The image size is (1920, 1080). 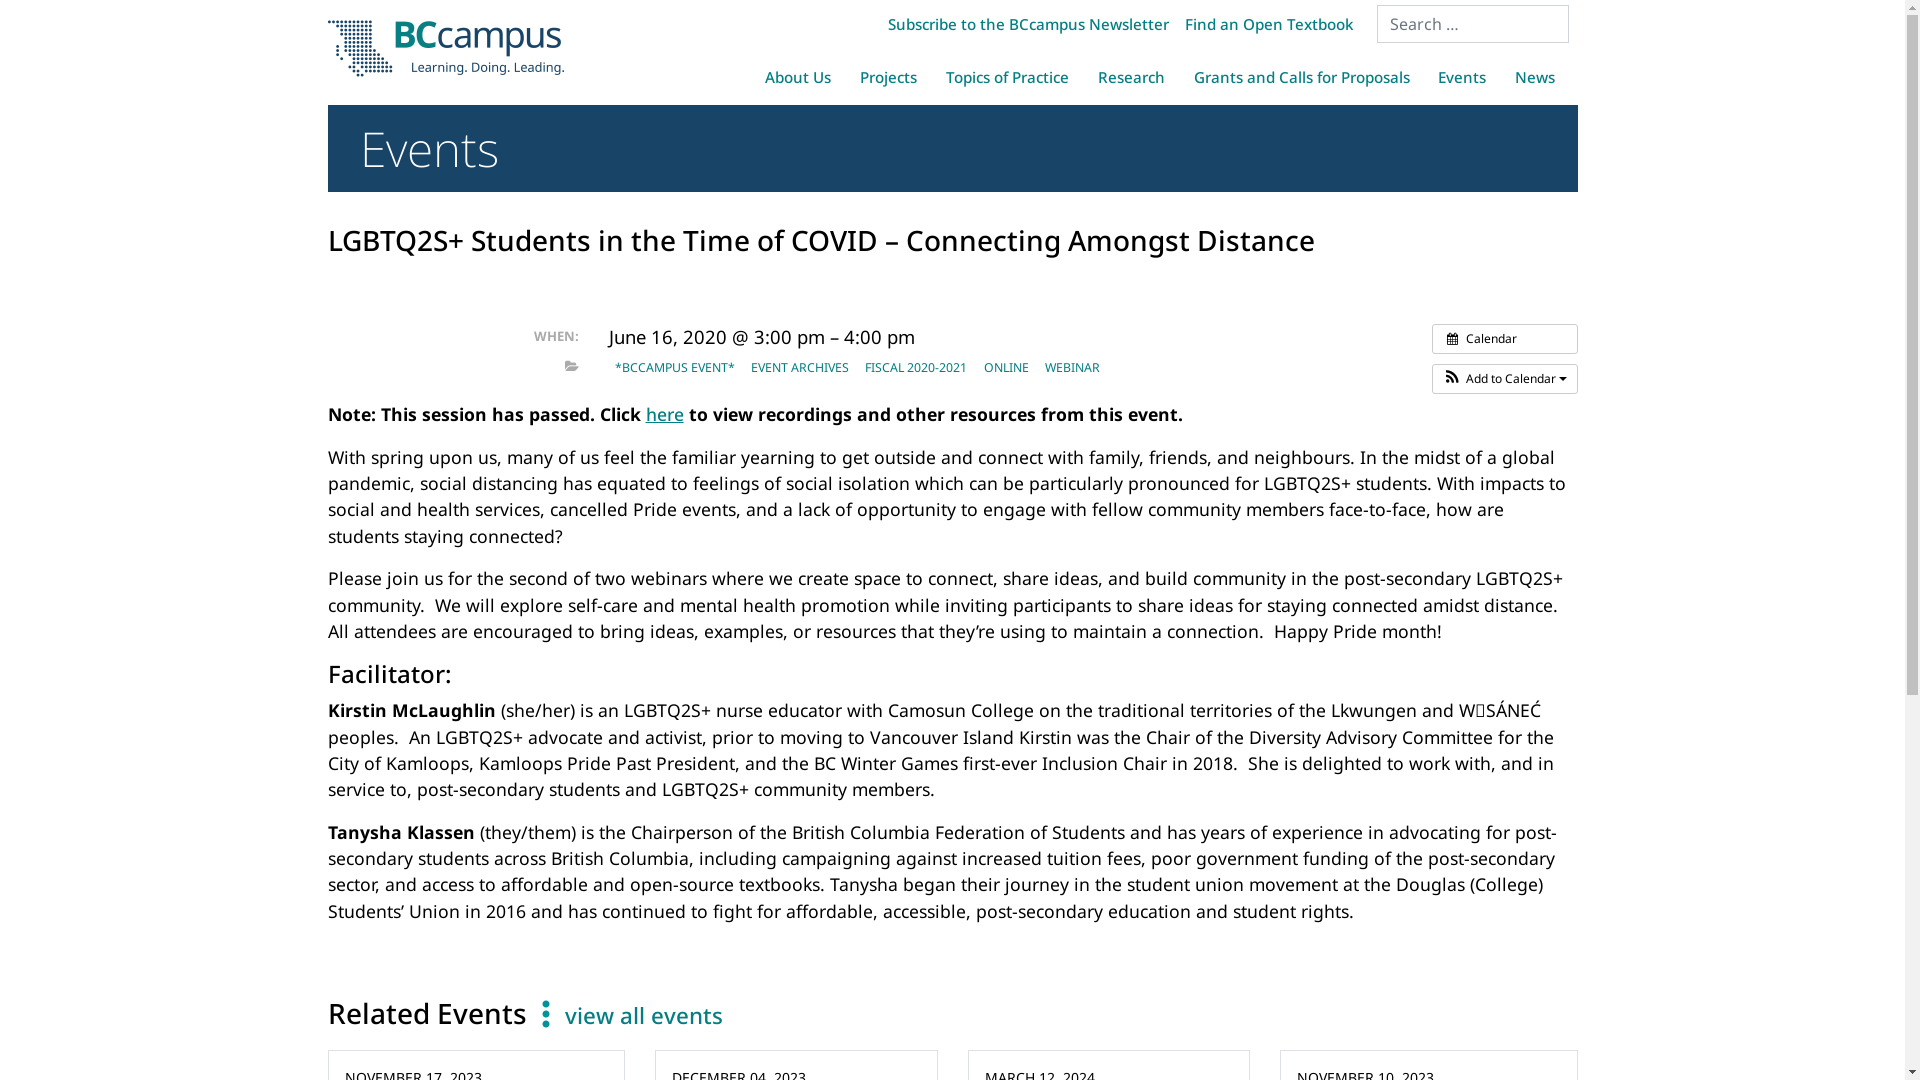 I want to click on Grants and Calls for Proposals, so click(x=1302, y=77).